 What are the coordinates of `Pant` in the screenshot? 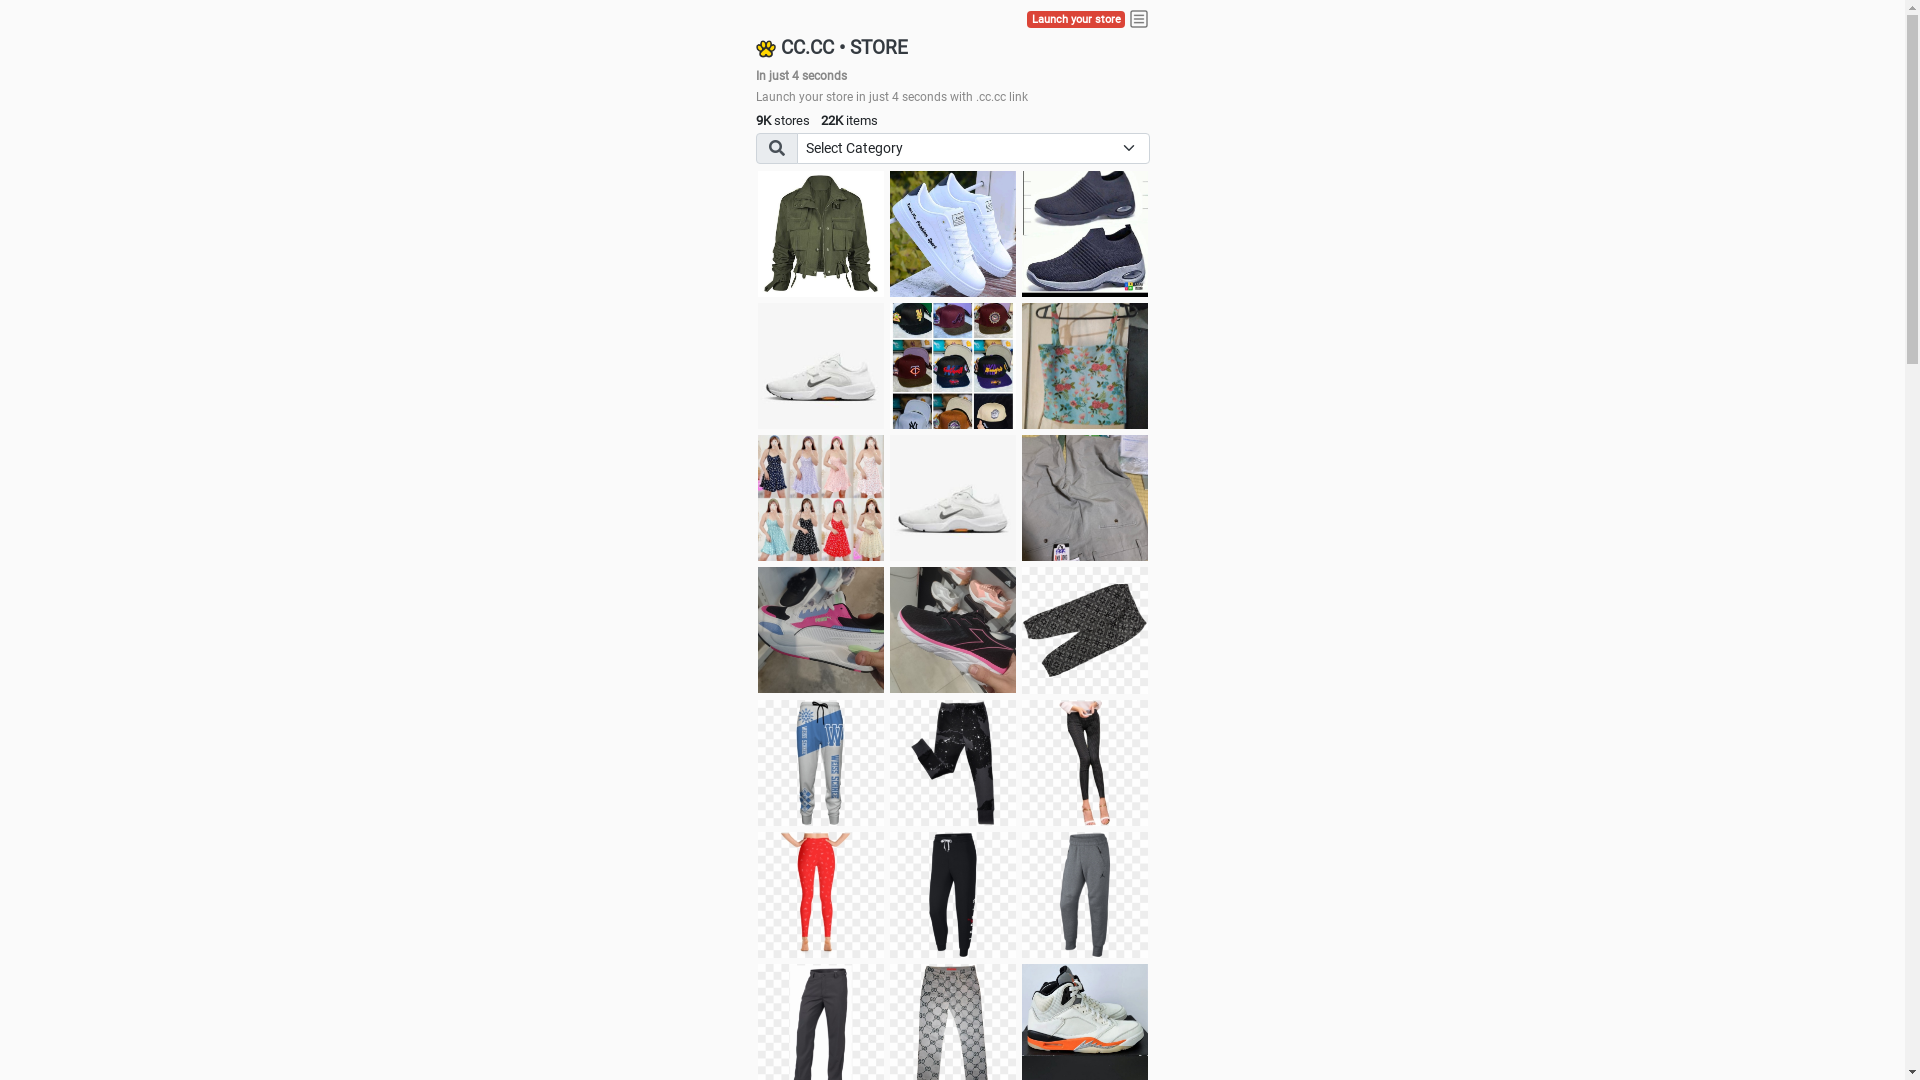 It's located at (1085, 763).